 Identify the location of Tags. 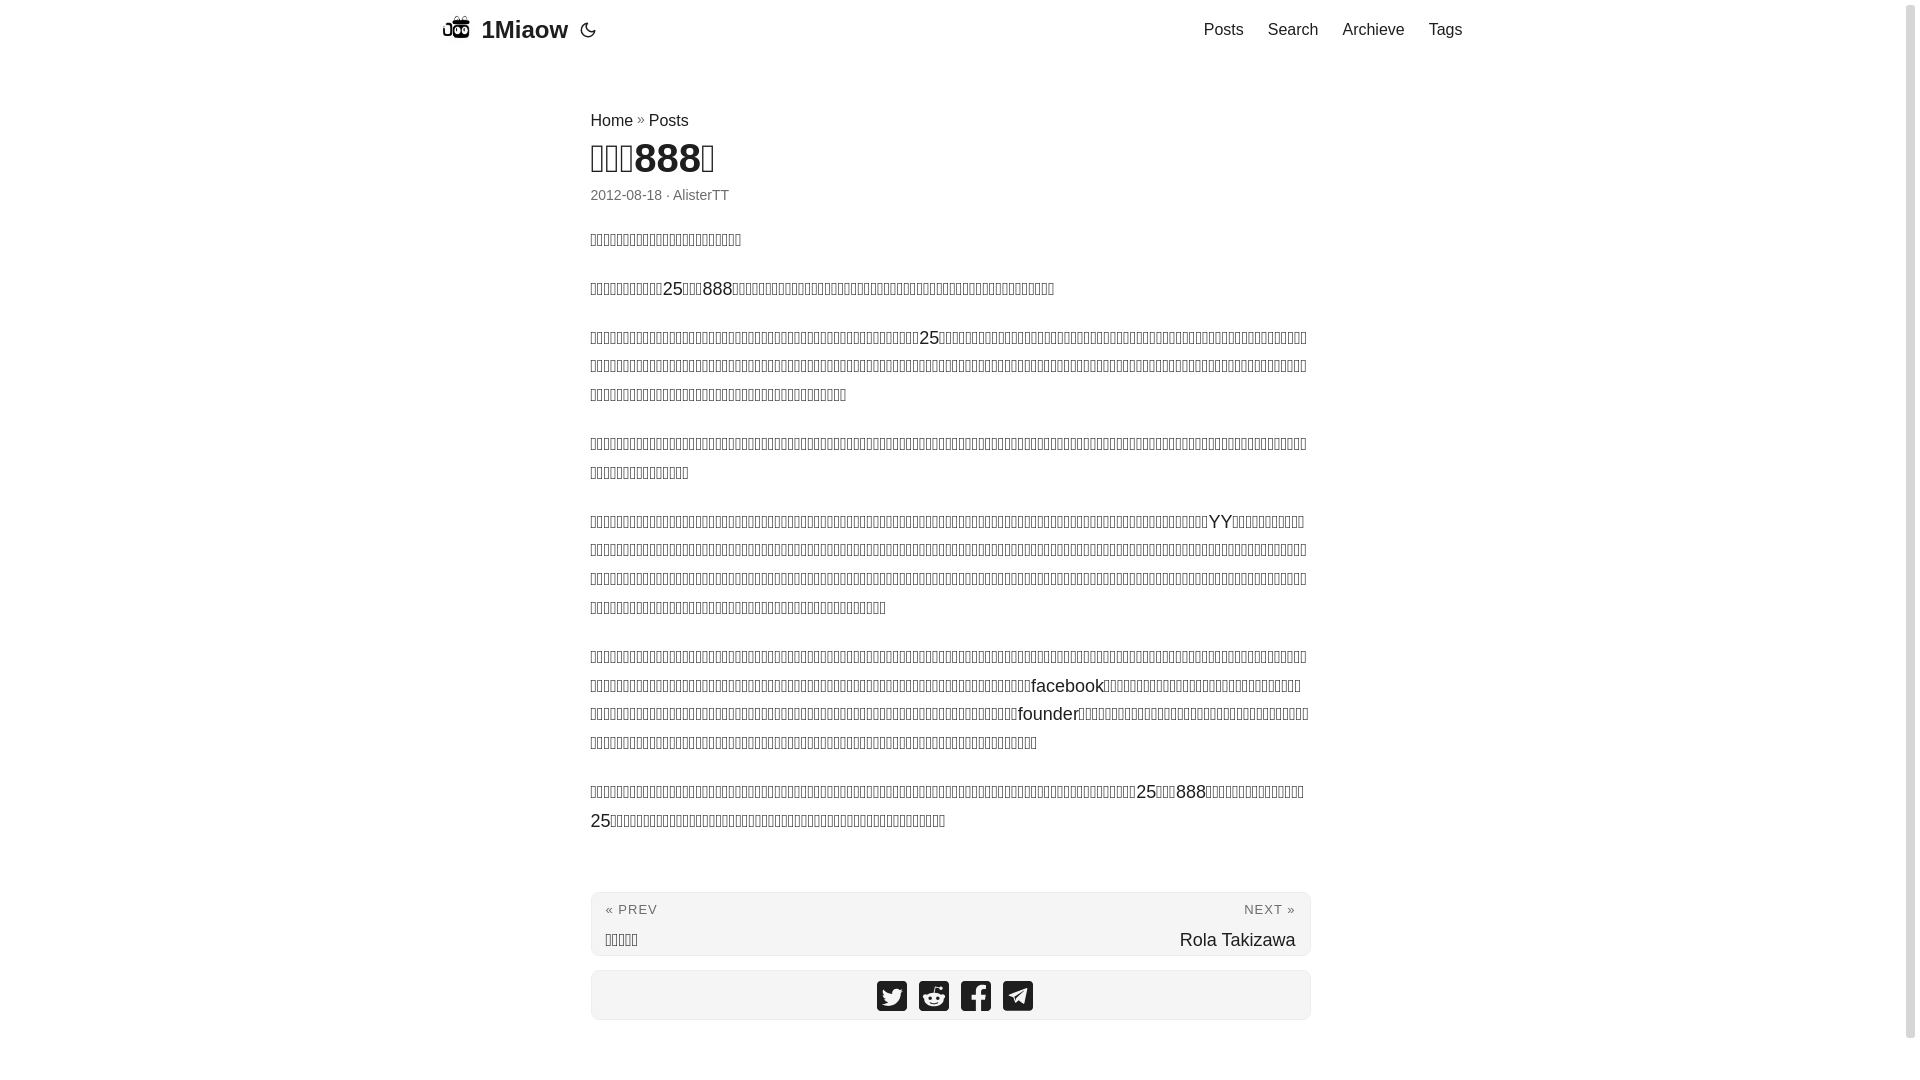
(1446, 30).